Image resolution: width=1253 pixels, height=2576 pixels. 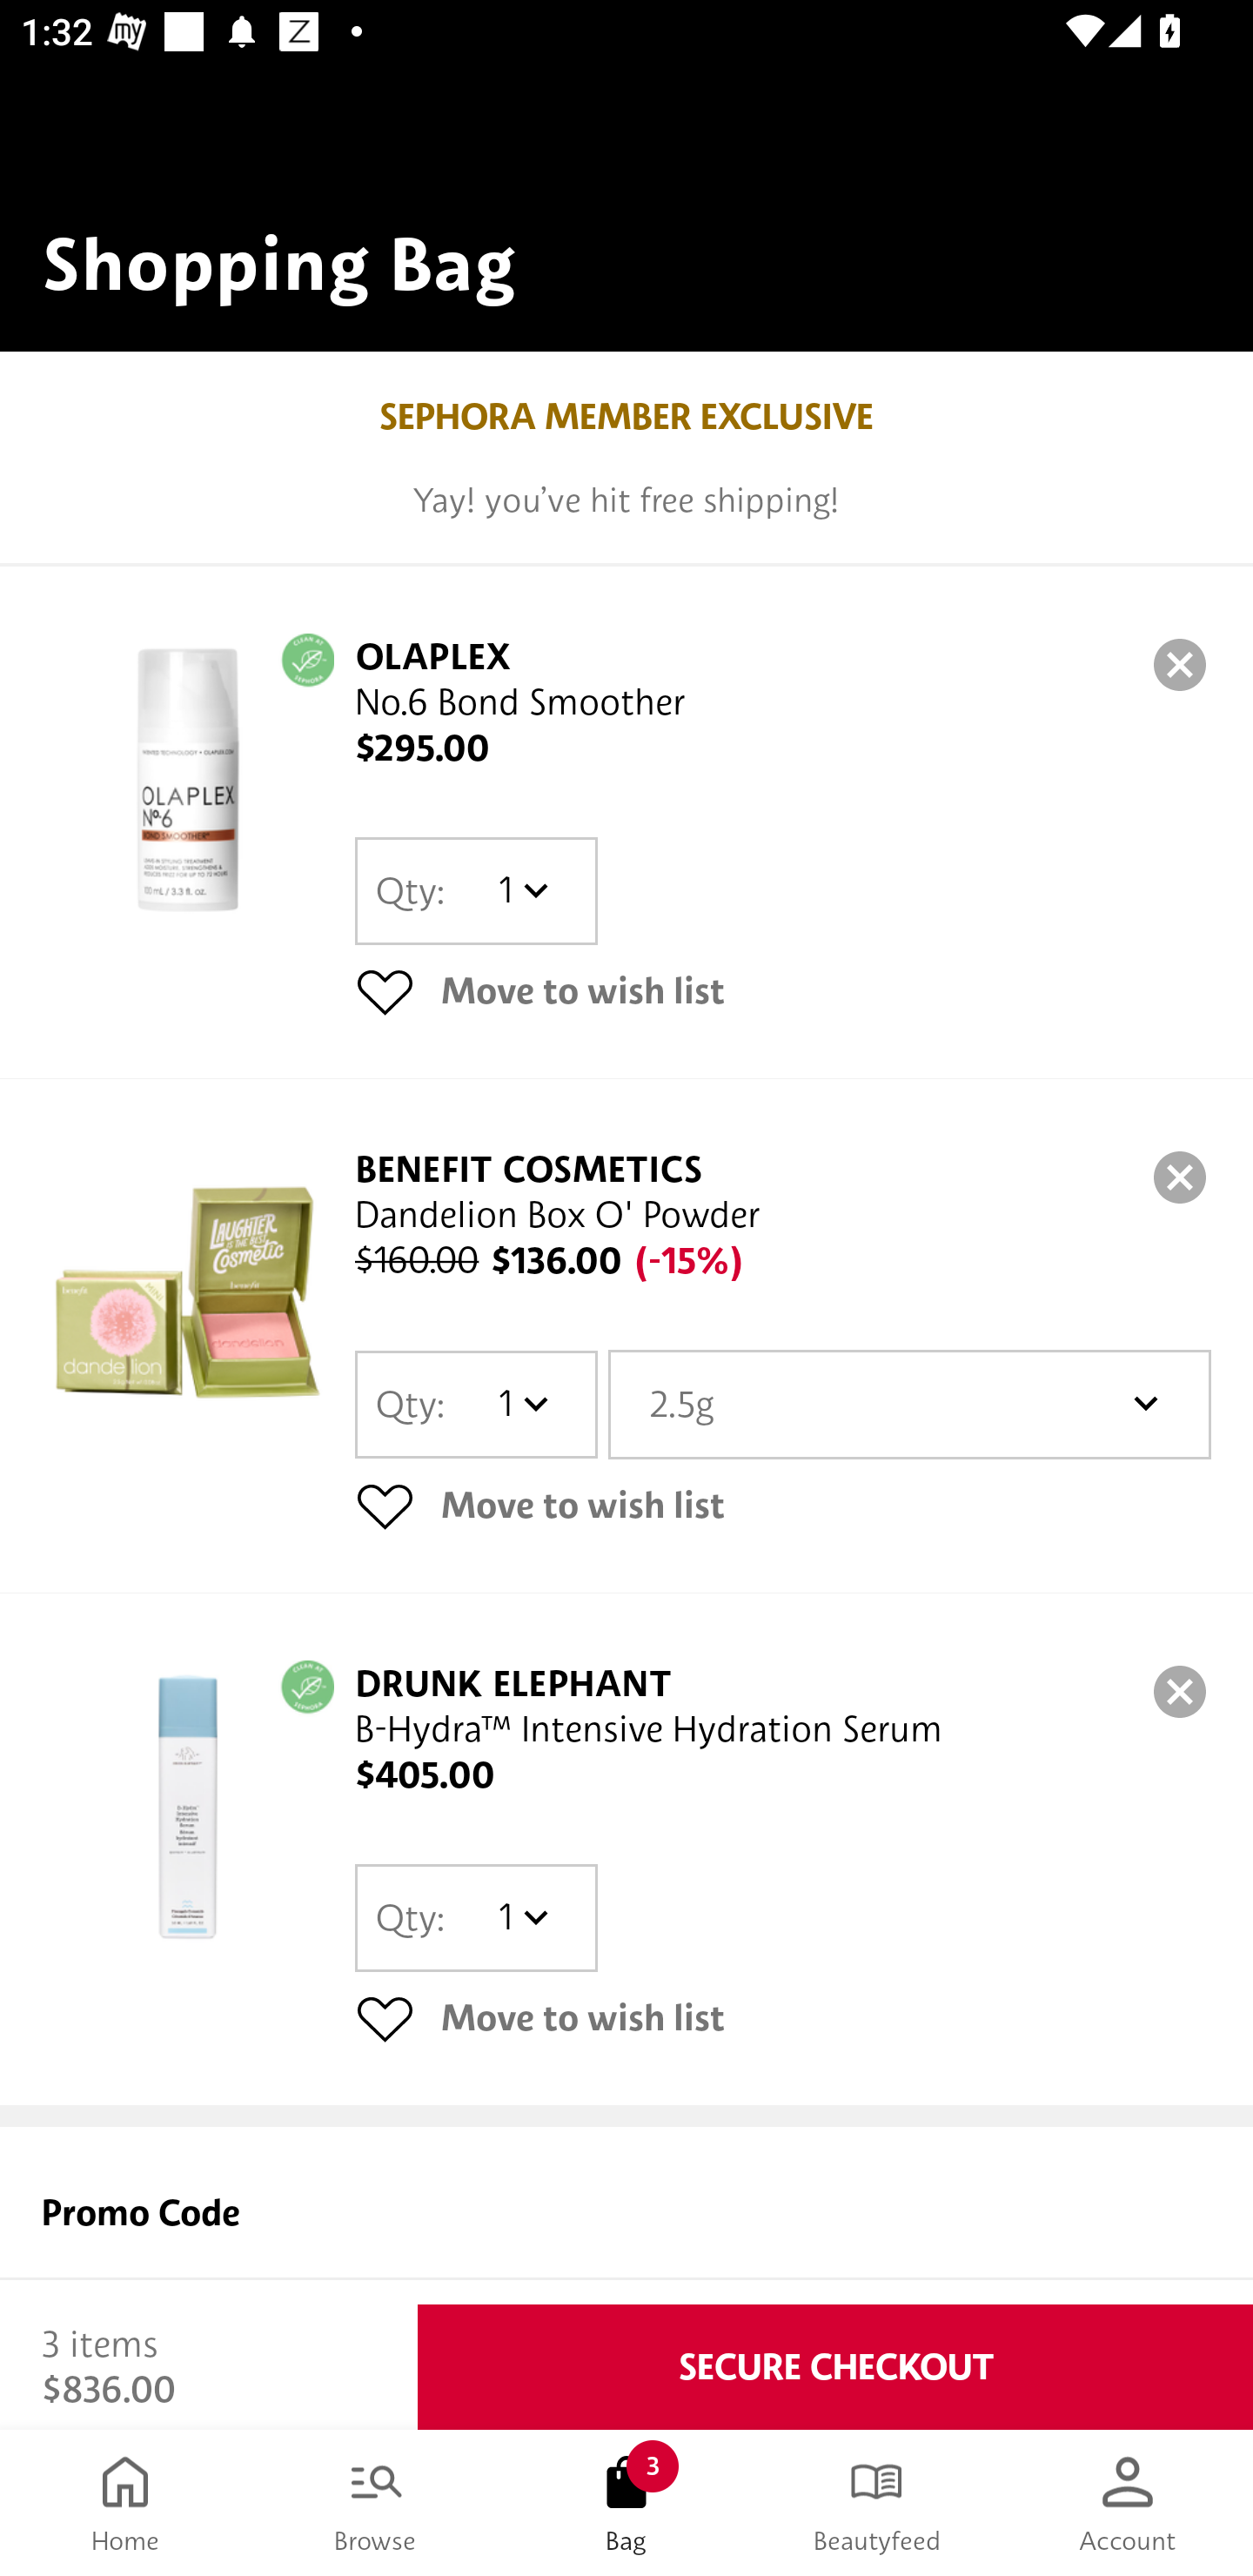 What do you see at coordinates (522, 891) in the screenshot?
I see `1` at bounding box center [522, 891].